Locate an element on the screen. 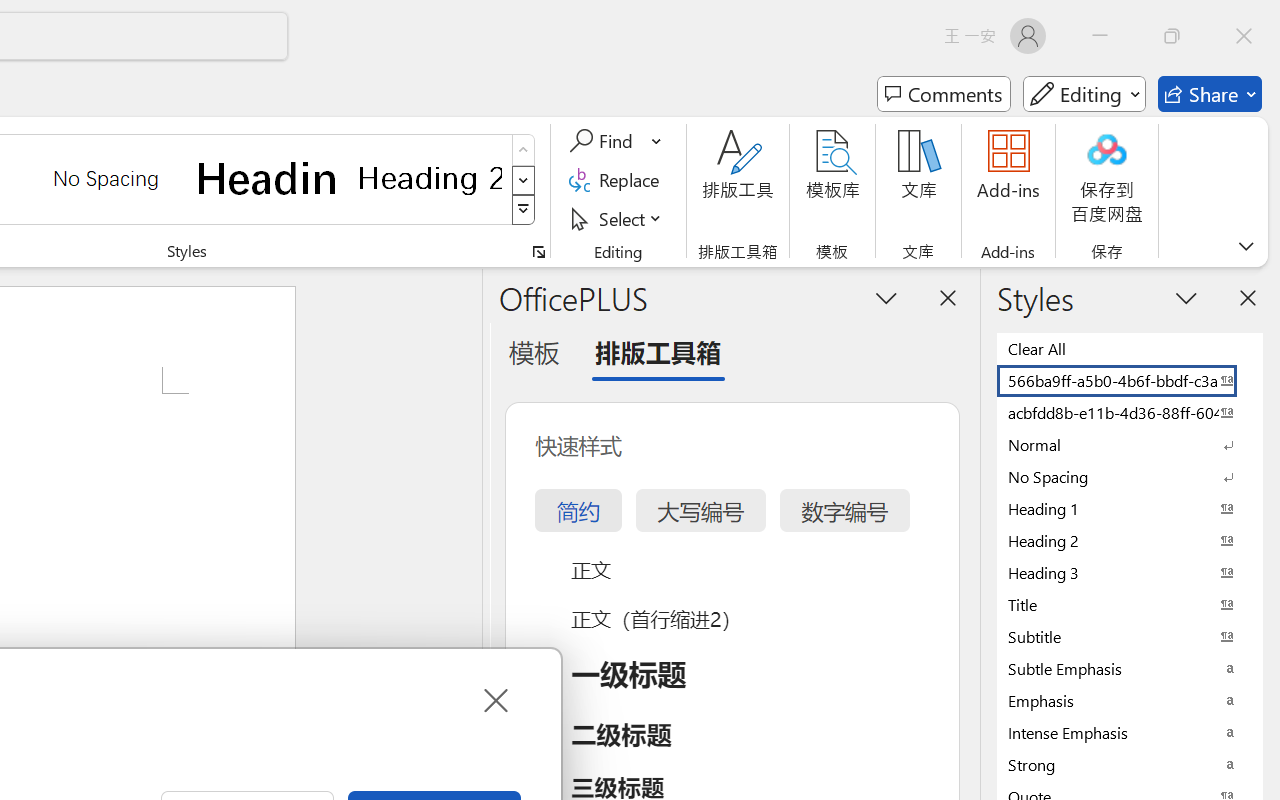  Share is located at coordinates (1210, 94).